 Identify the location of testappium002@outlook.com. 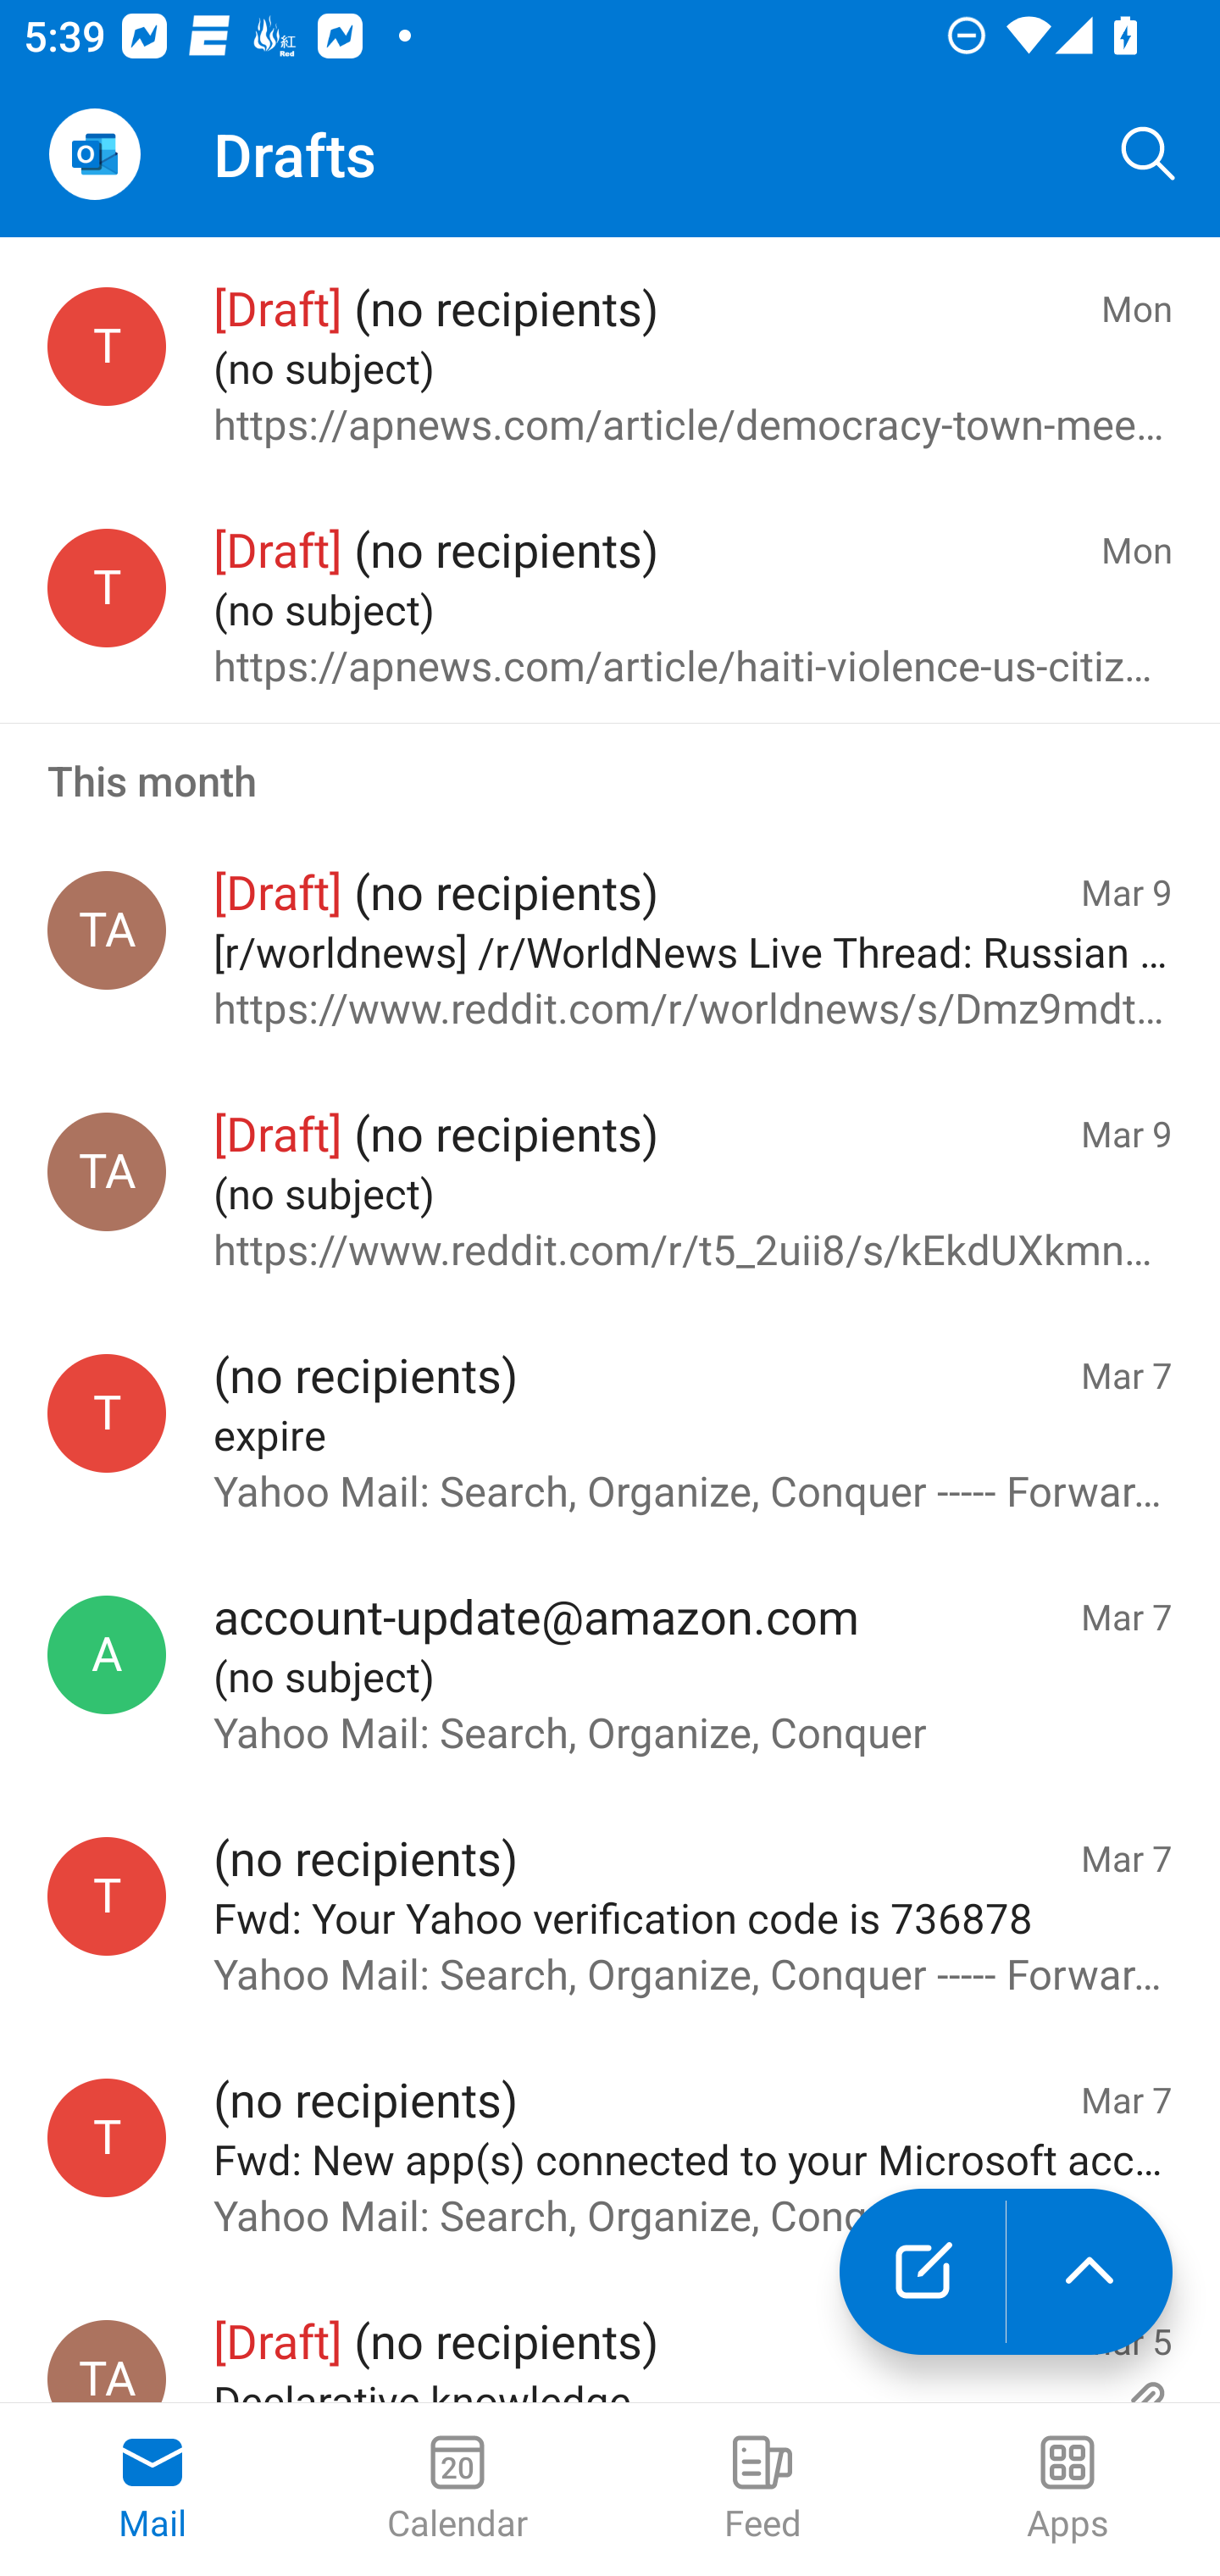
(107, 1896).